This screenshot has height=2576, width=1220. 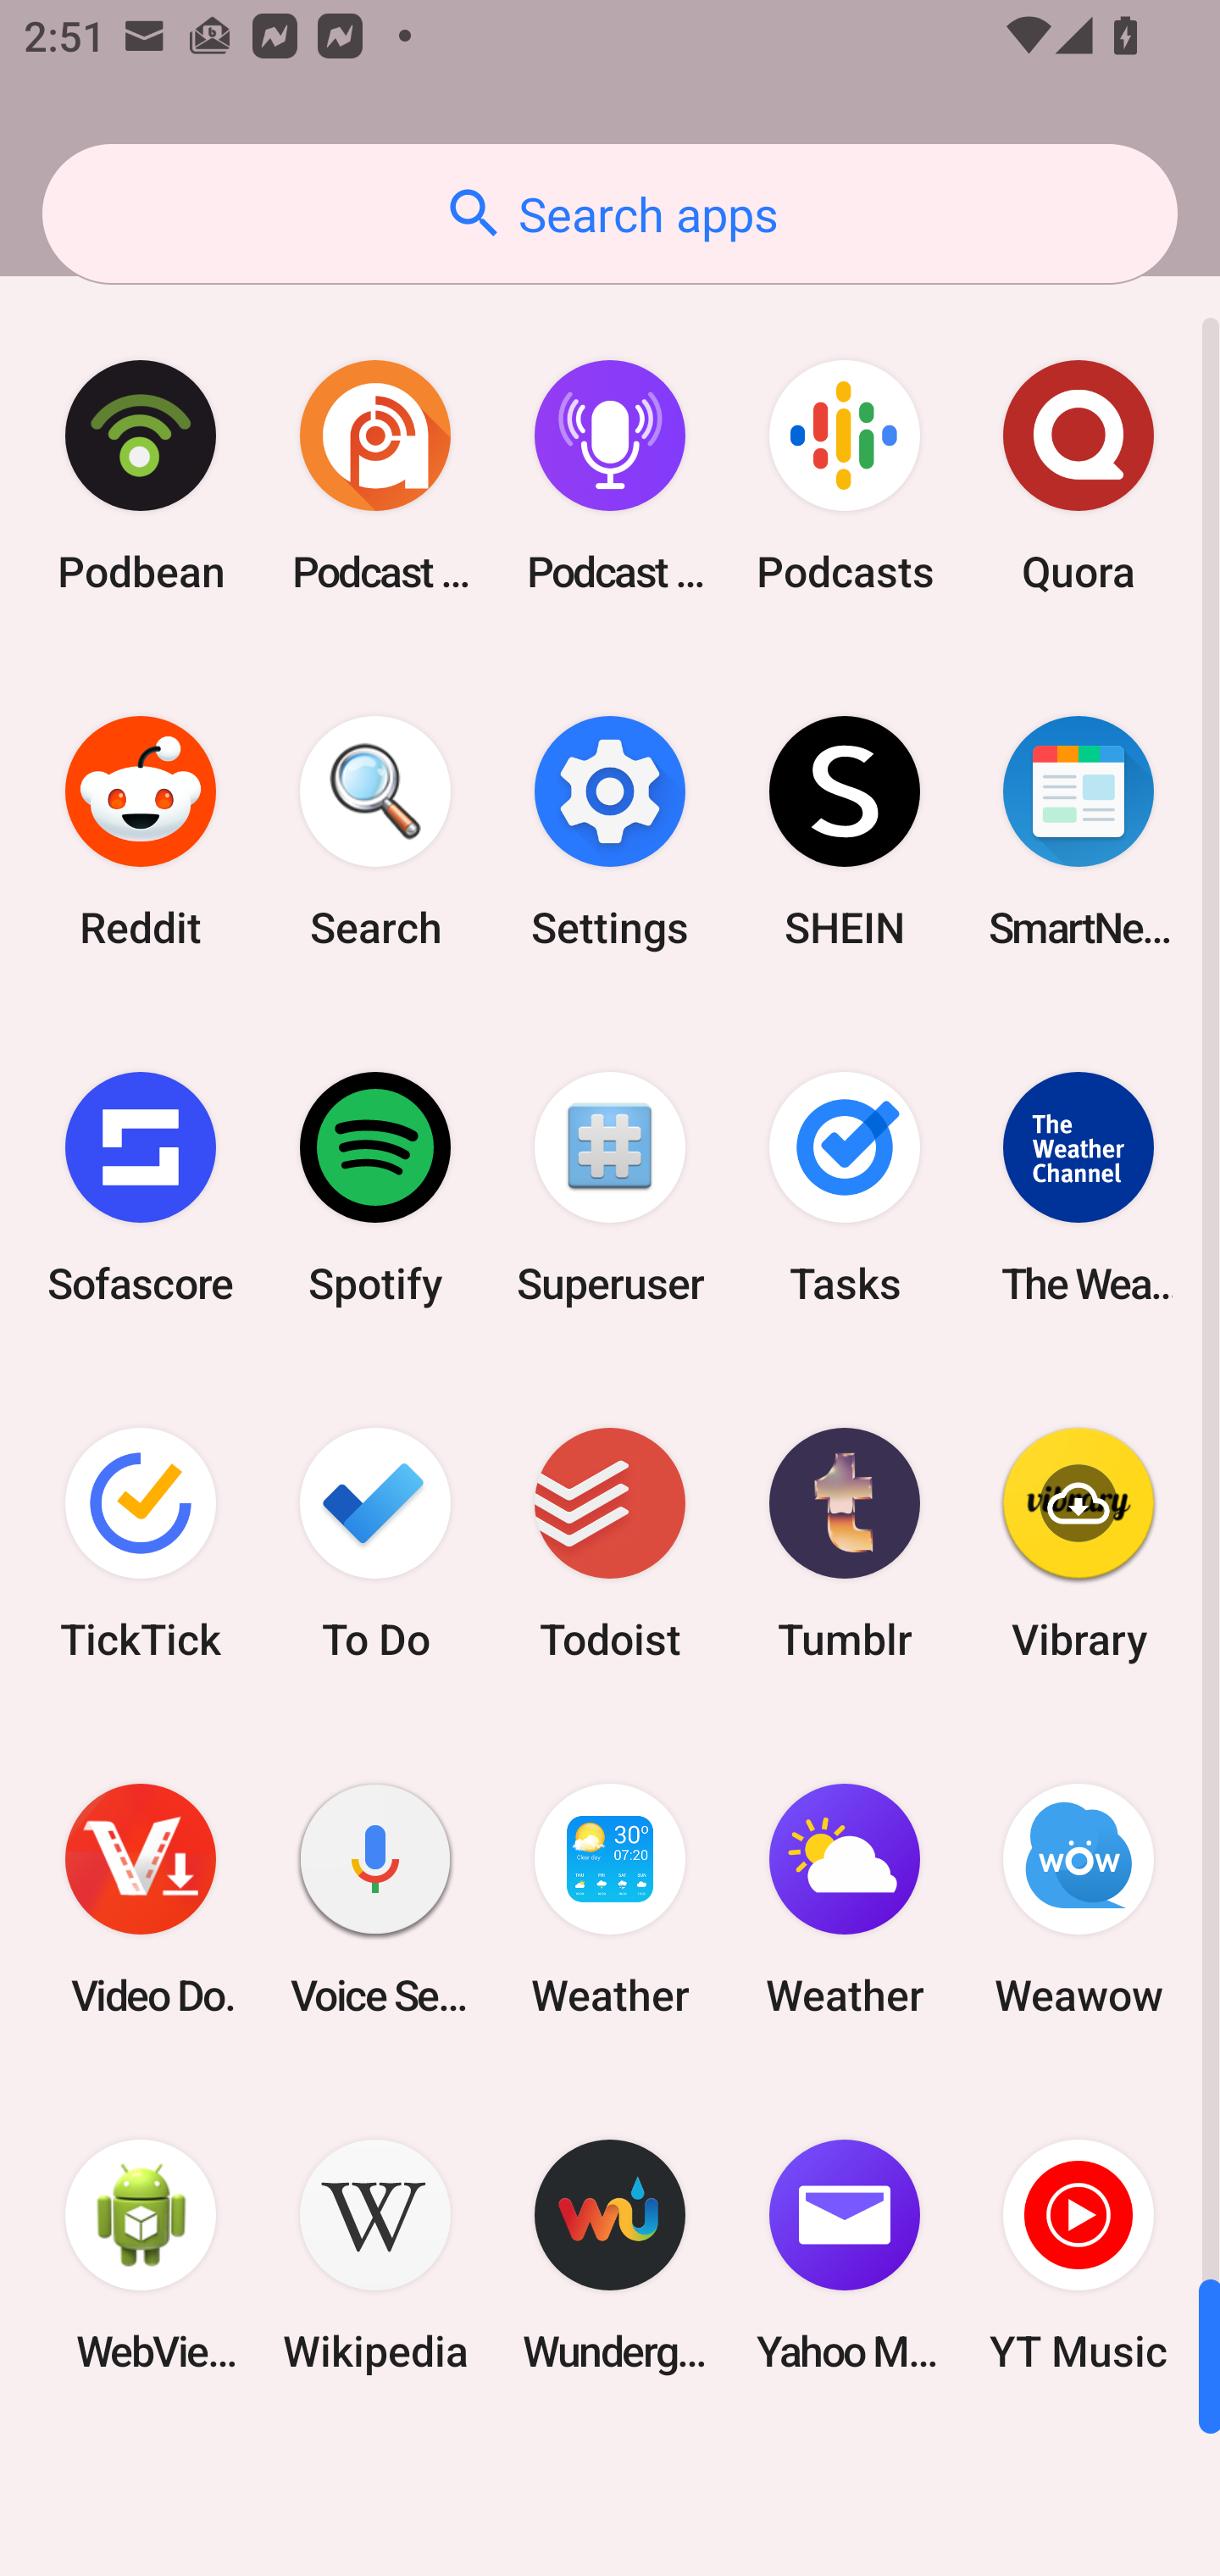 I want to click on Weawow, so click(x=1079, y=1900).